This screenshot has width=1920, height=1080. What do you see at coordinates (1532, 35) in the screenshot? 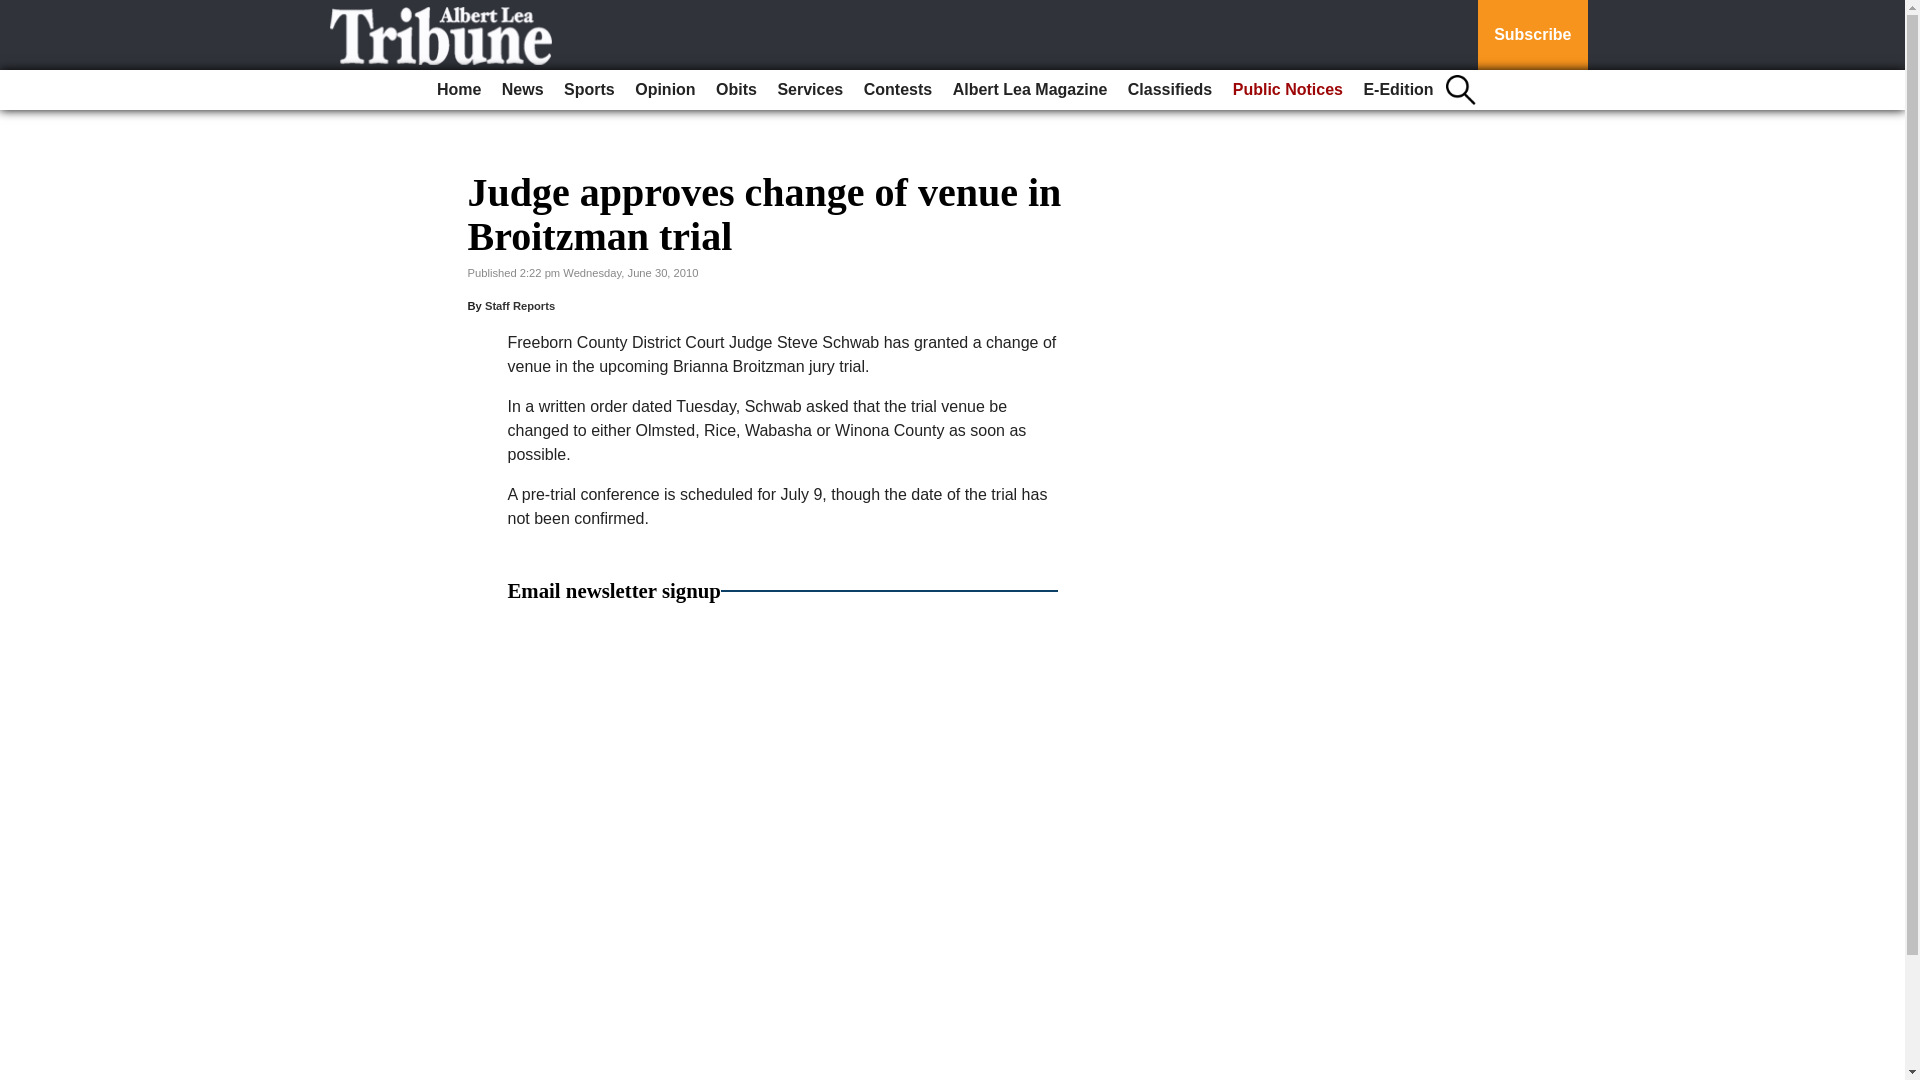
I see `Subscribe` at bounding box center [1532, 35].